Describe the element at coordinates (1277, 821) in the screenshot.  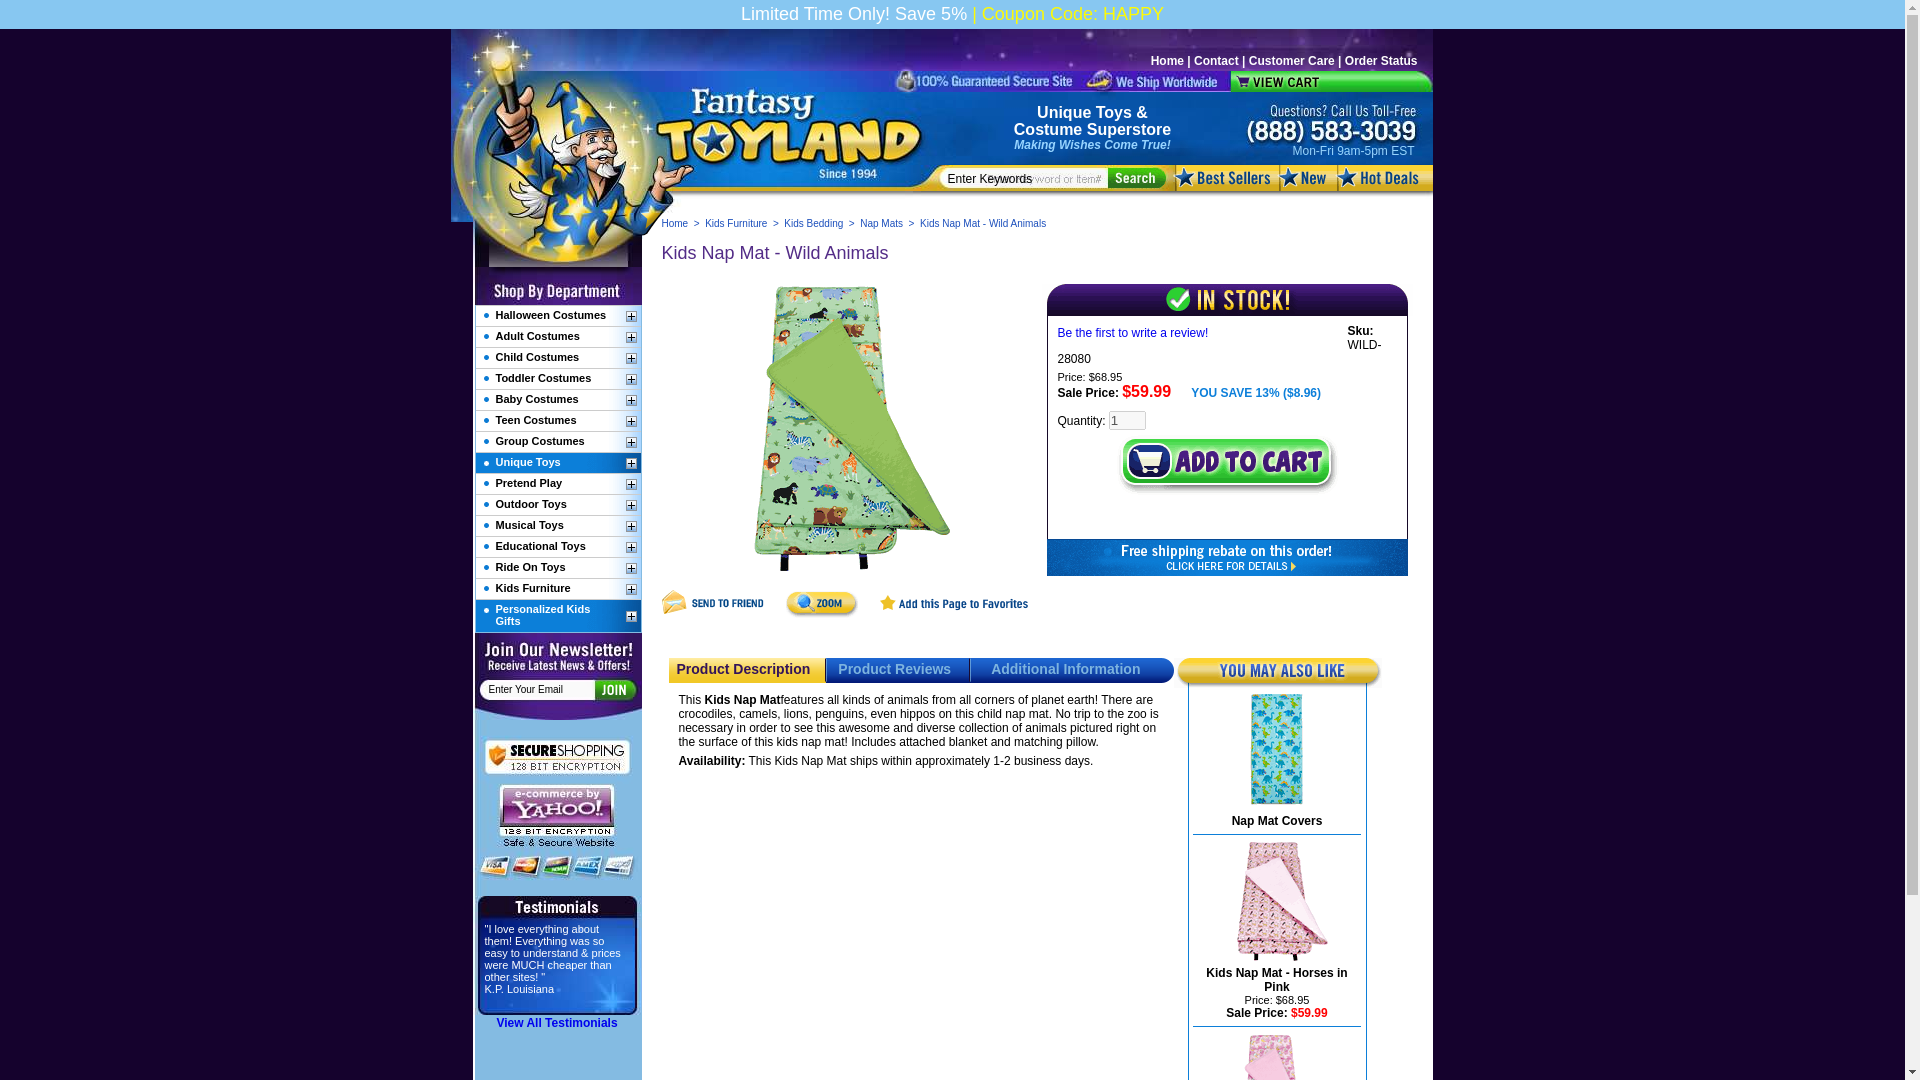
I see `Nap Mat Covers` at that location.